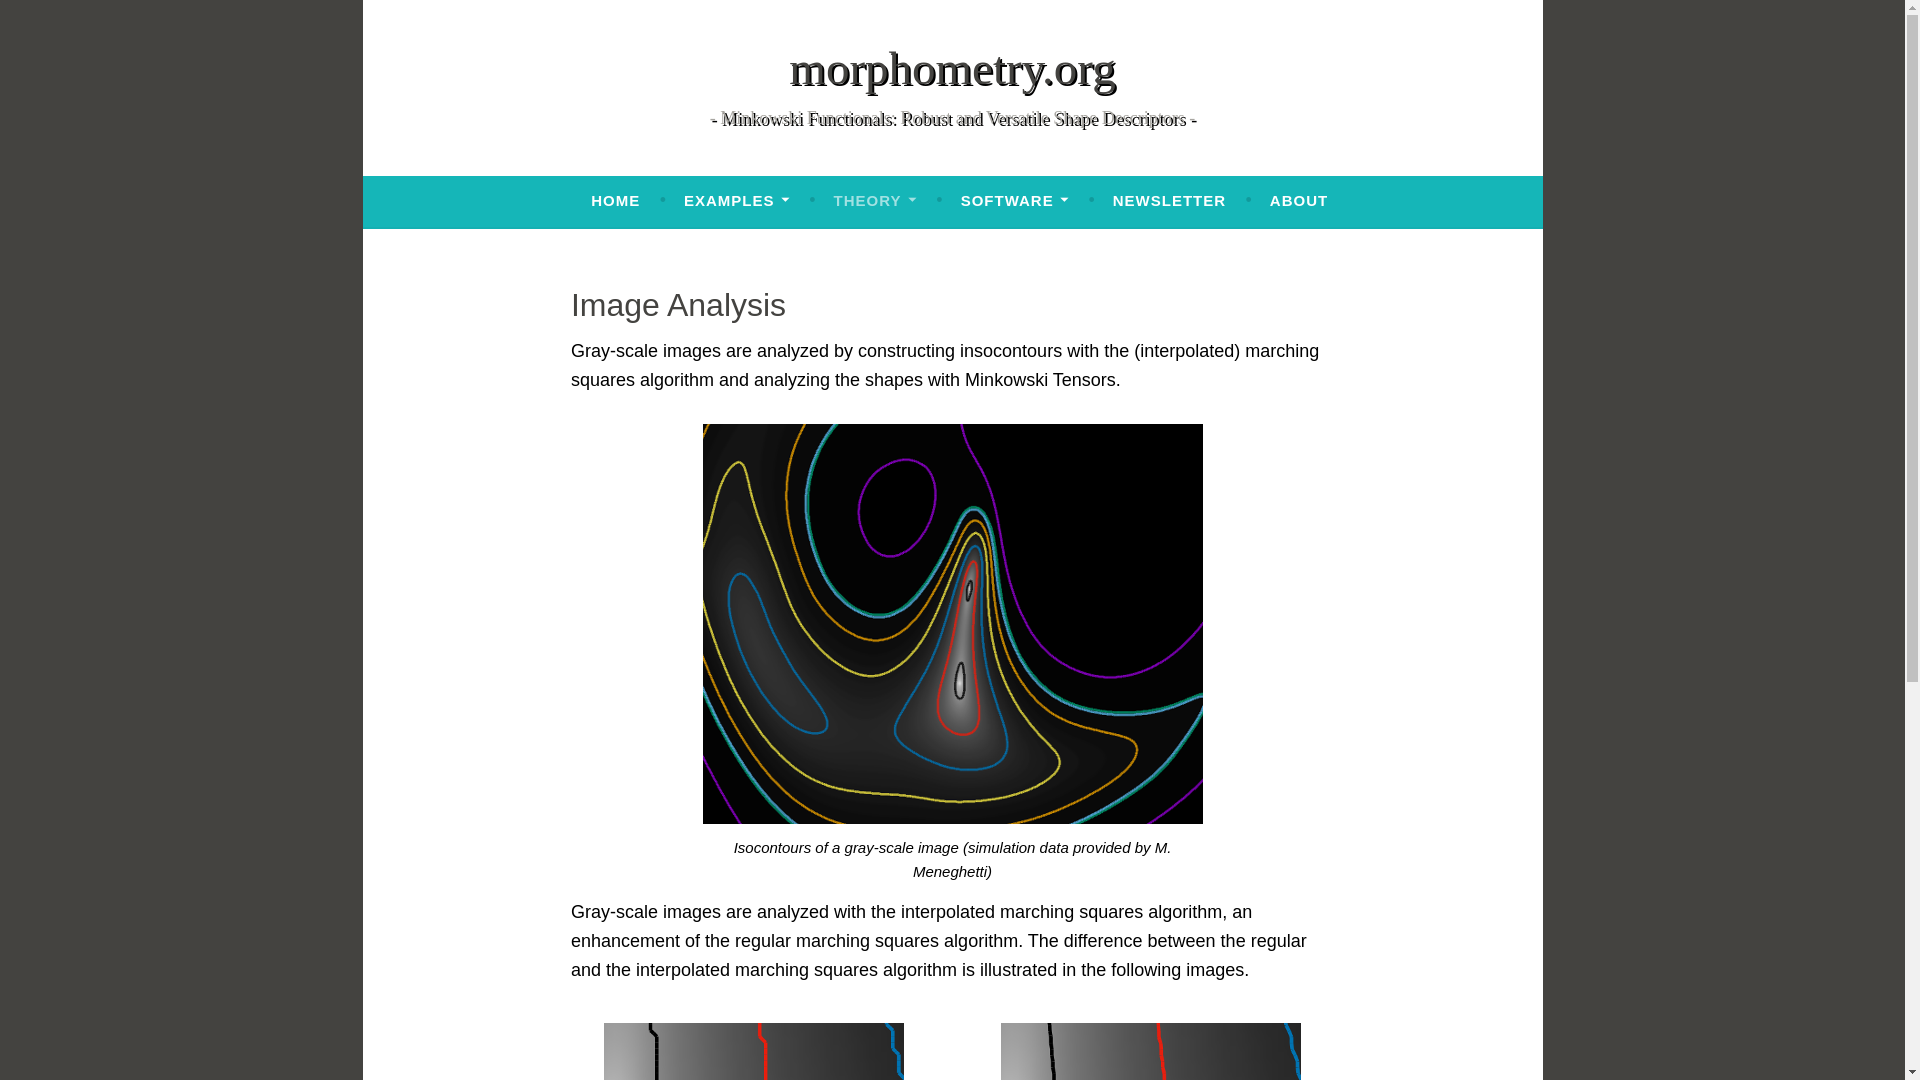  Describe the element at coordinates (736, 200) in the screenshot. I see `EXAMPLES` at that location.